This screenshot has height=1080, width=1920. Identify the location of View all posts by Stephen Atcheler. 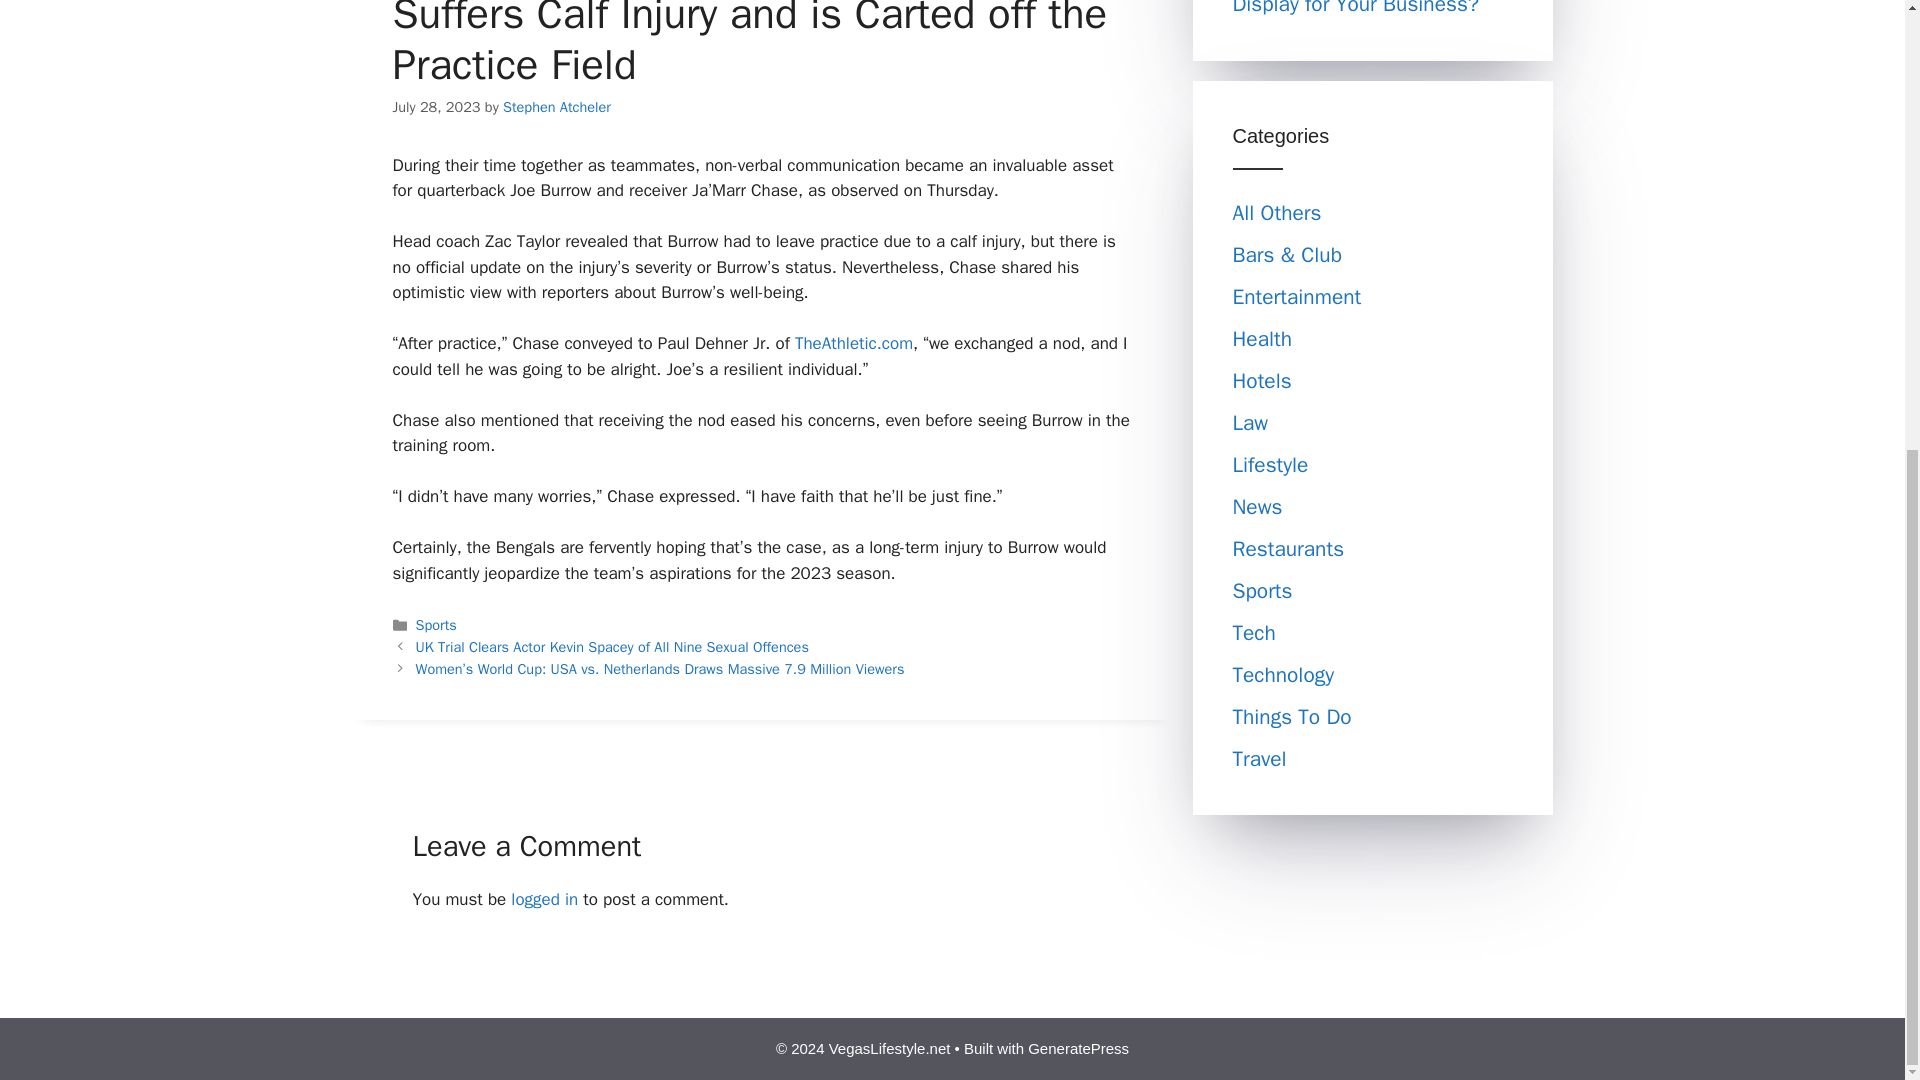
(556, 106).